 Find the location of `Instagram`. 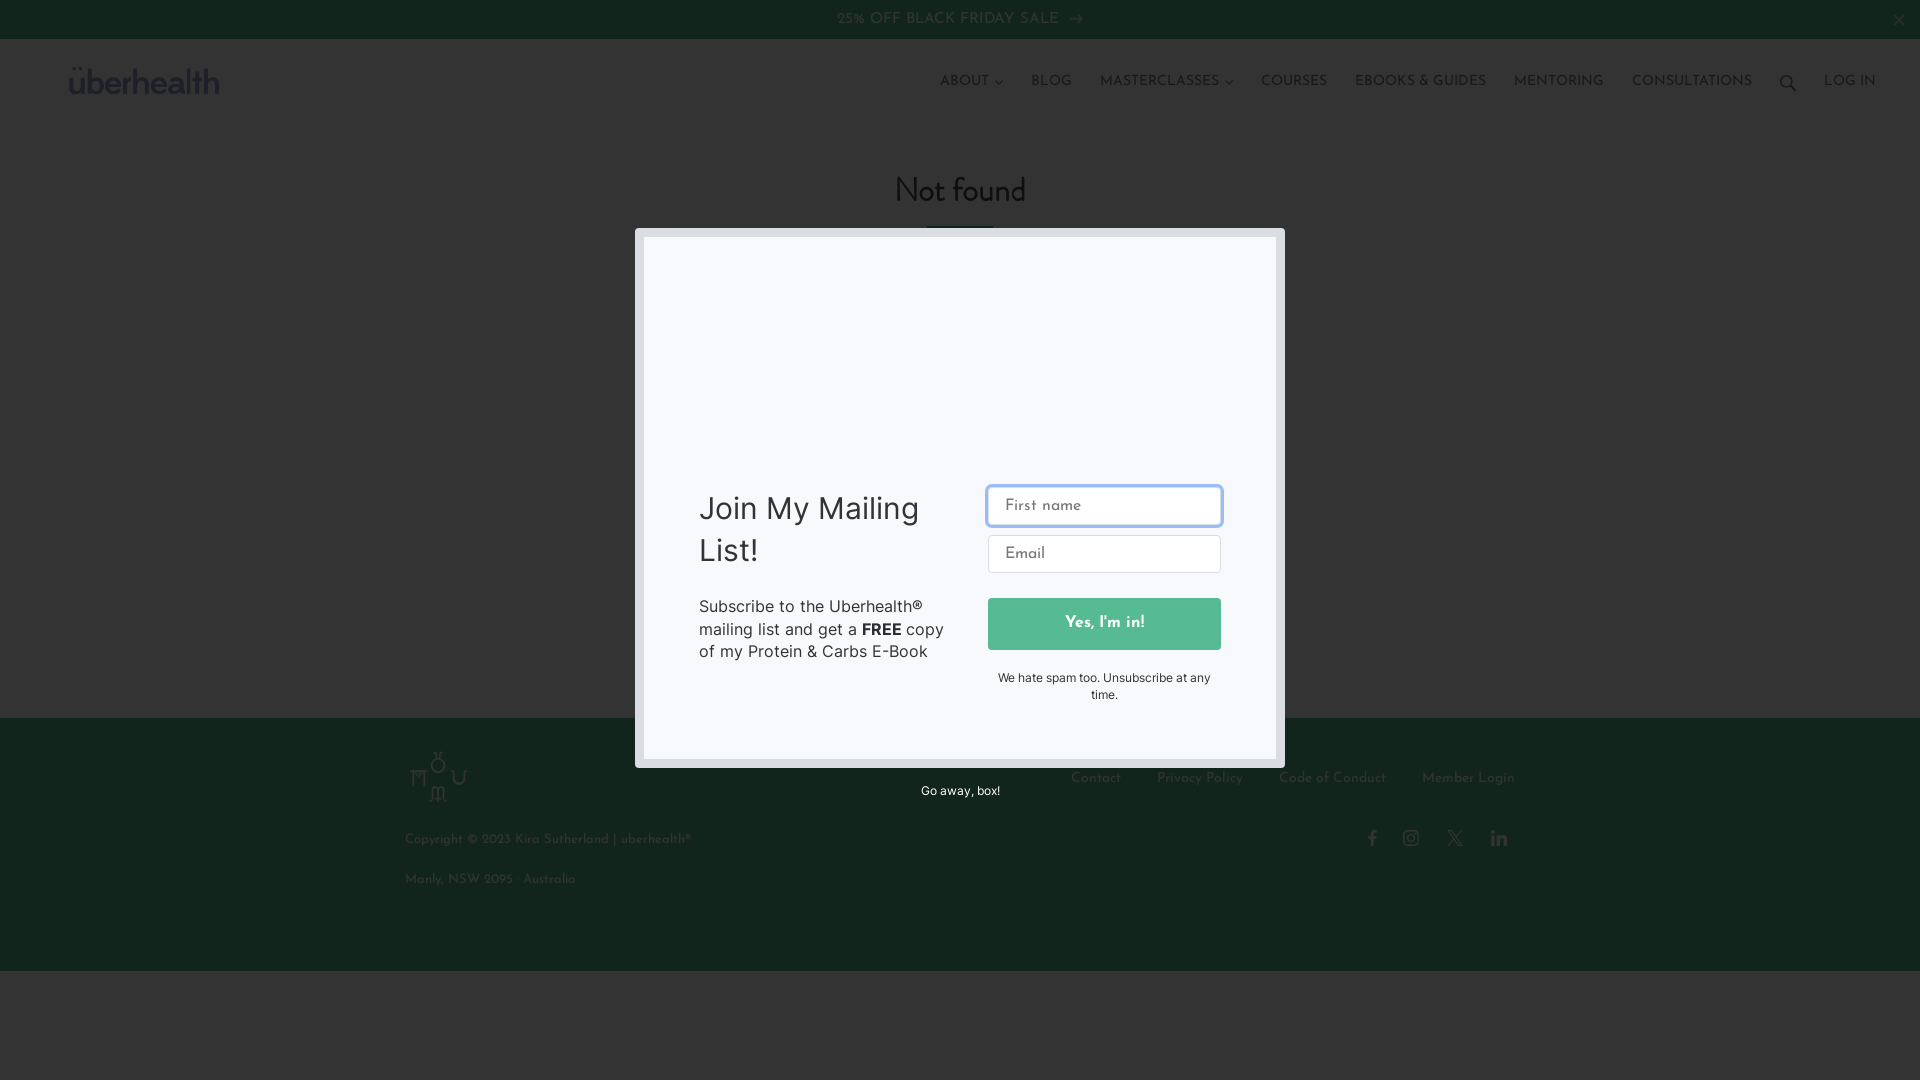

Instagram is located at coordinates (1411, 838).